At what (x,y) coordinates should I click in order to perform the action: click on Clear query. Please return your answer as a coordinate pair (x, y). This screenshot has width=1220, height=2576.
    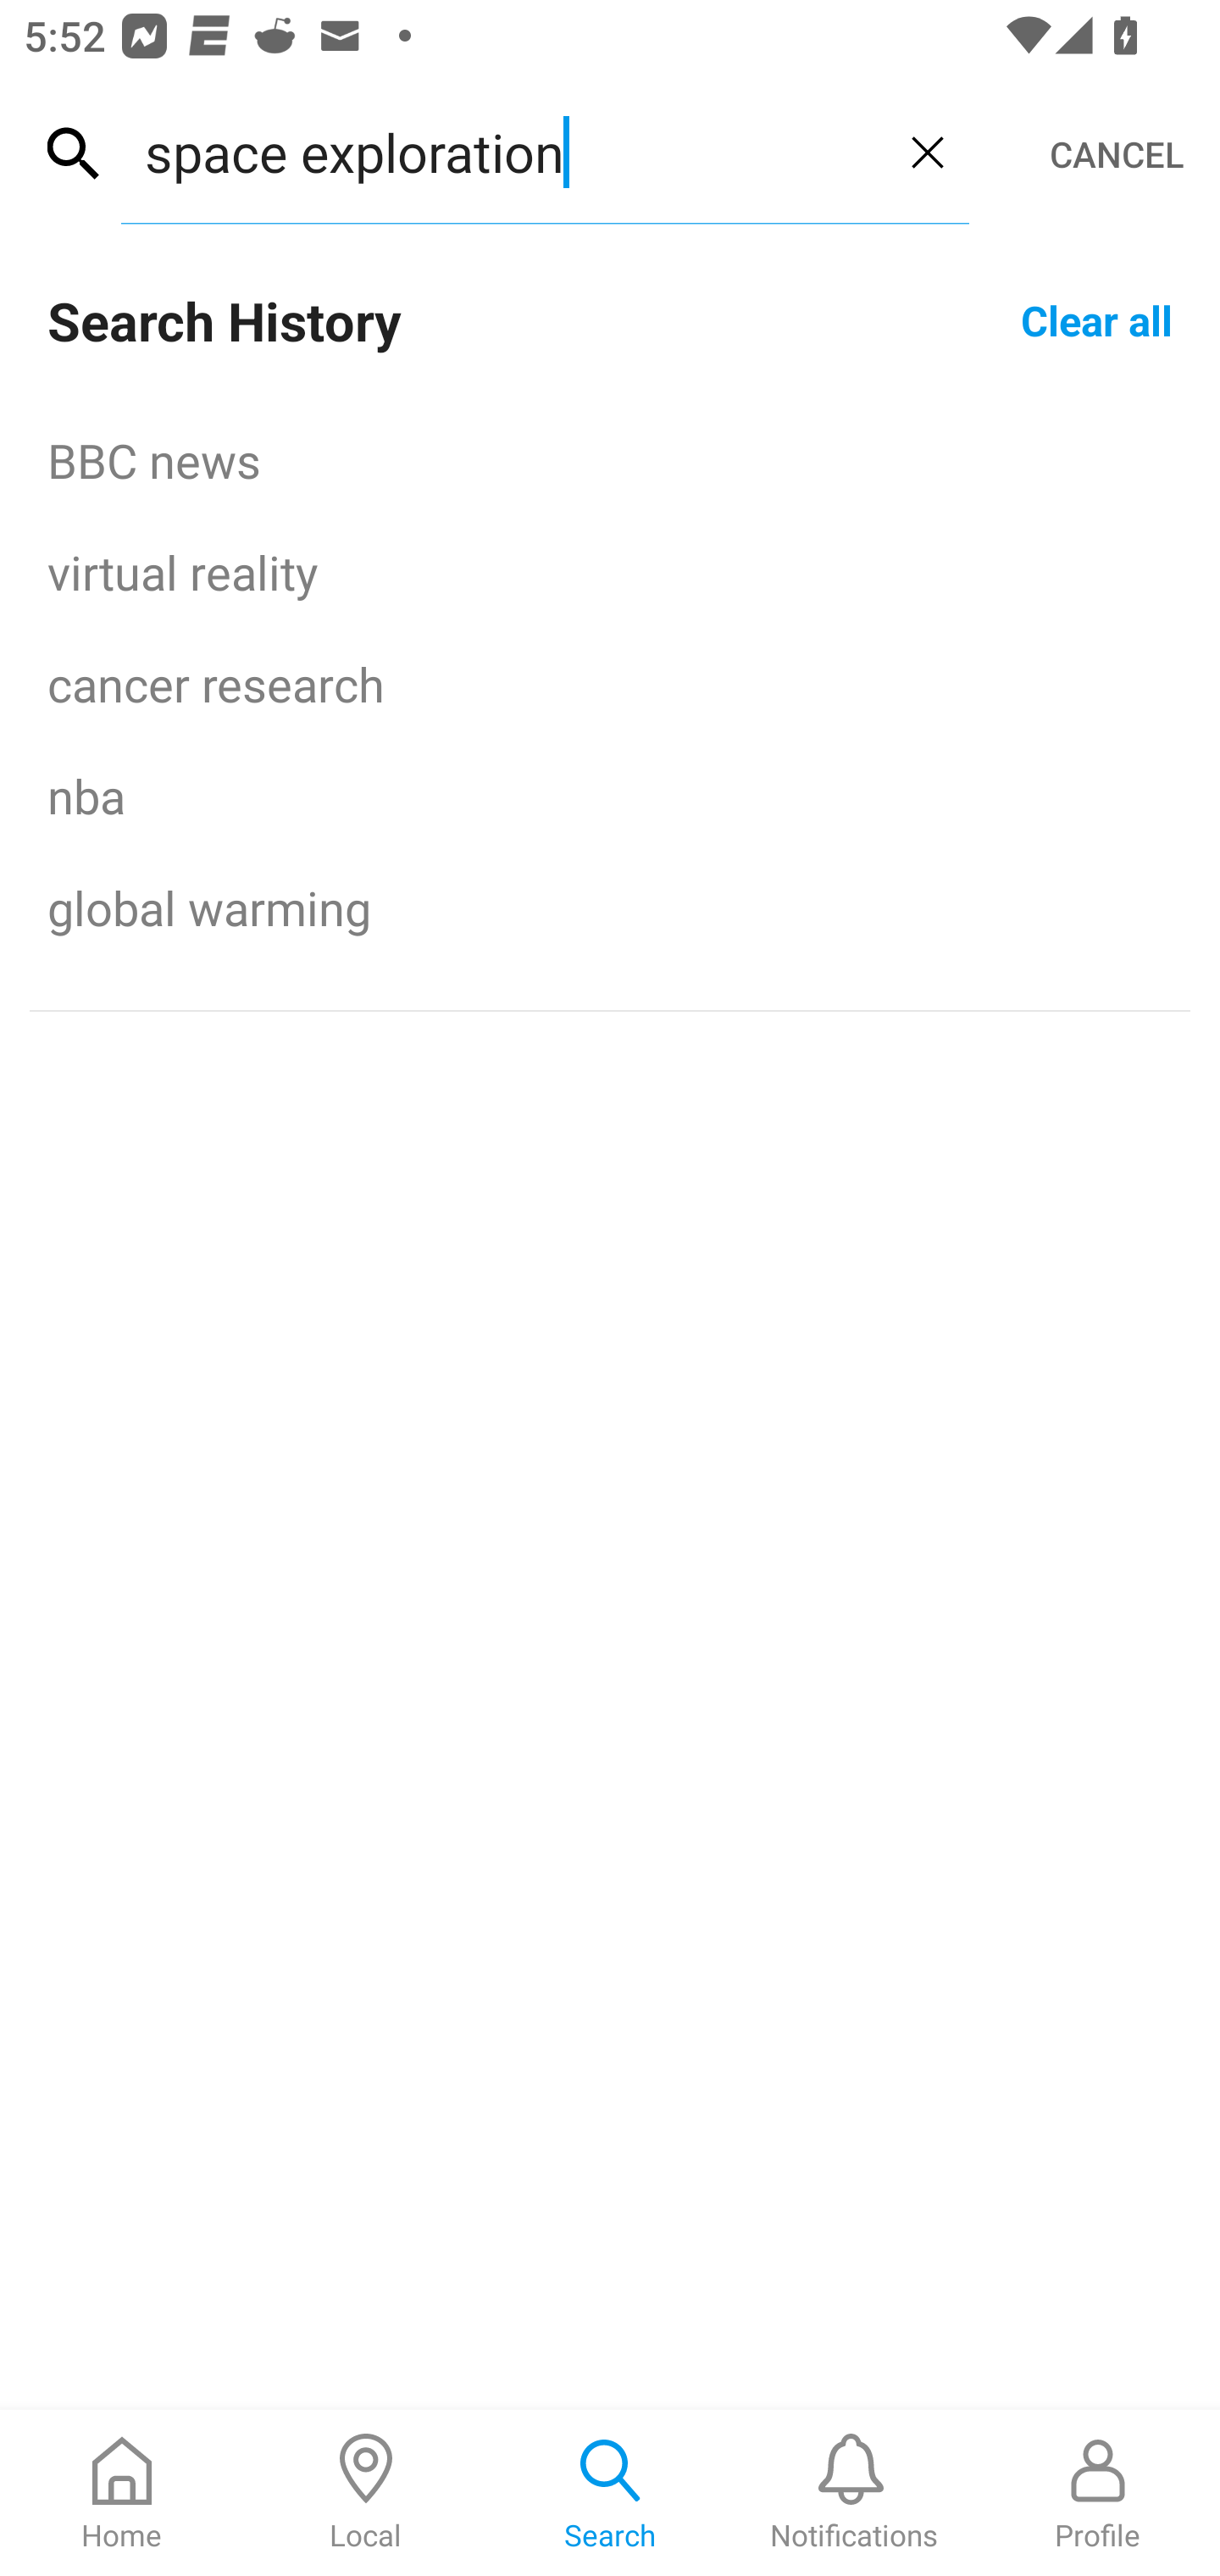
    Looking at the image, I should click on (927, 152).